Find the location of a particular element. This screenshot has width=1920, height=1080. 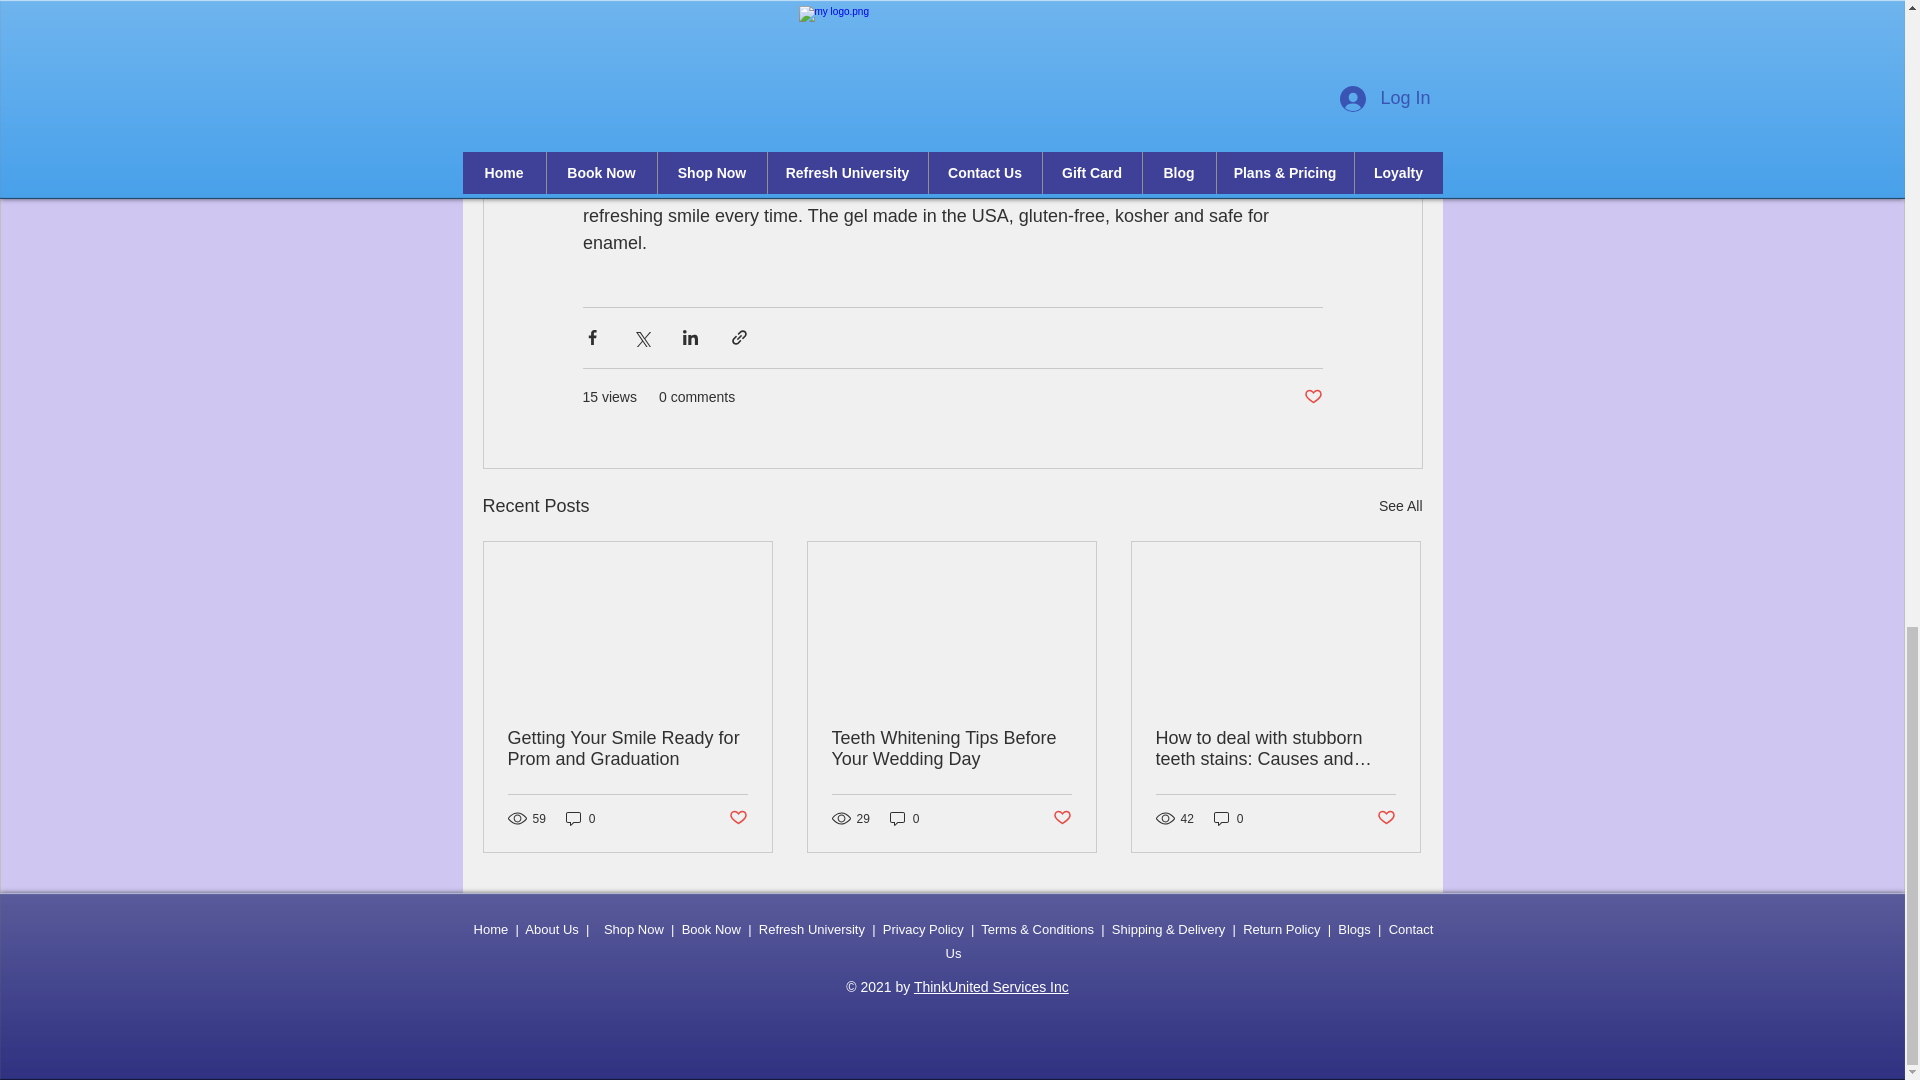

Refresh University is located at coordinates (812, 930).